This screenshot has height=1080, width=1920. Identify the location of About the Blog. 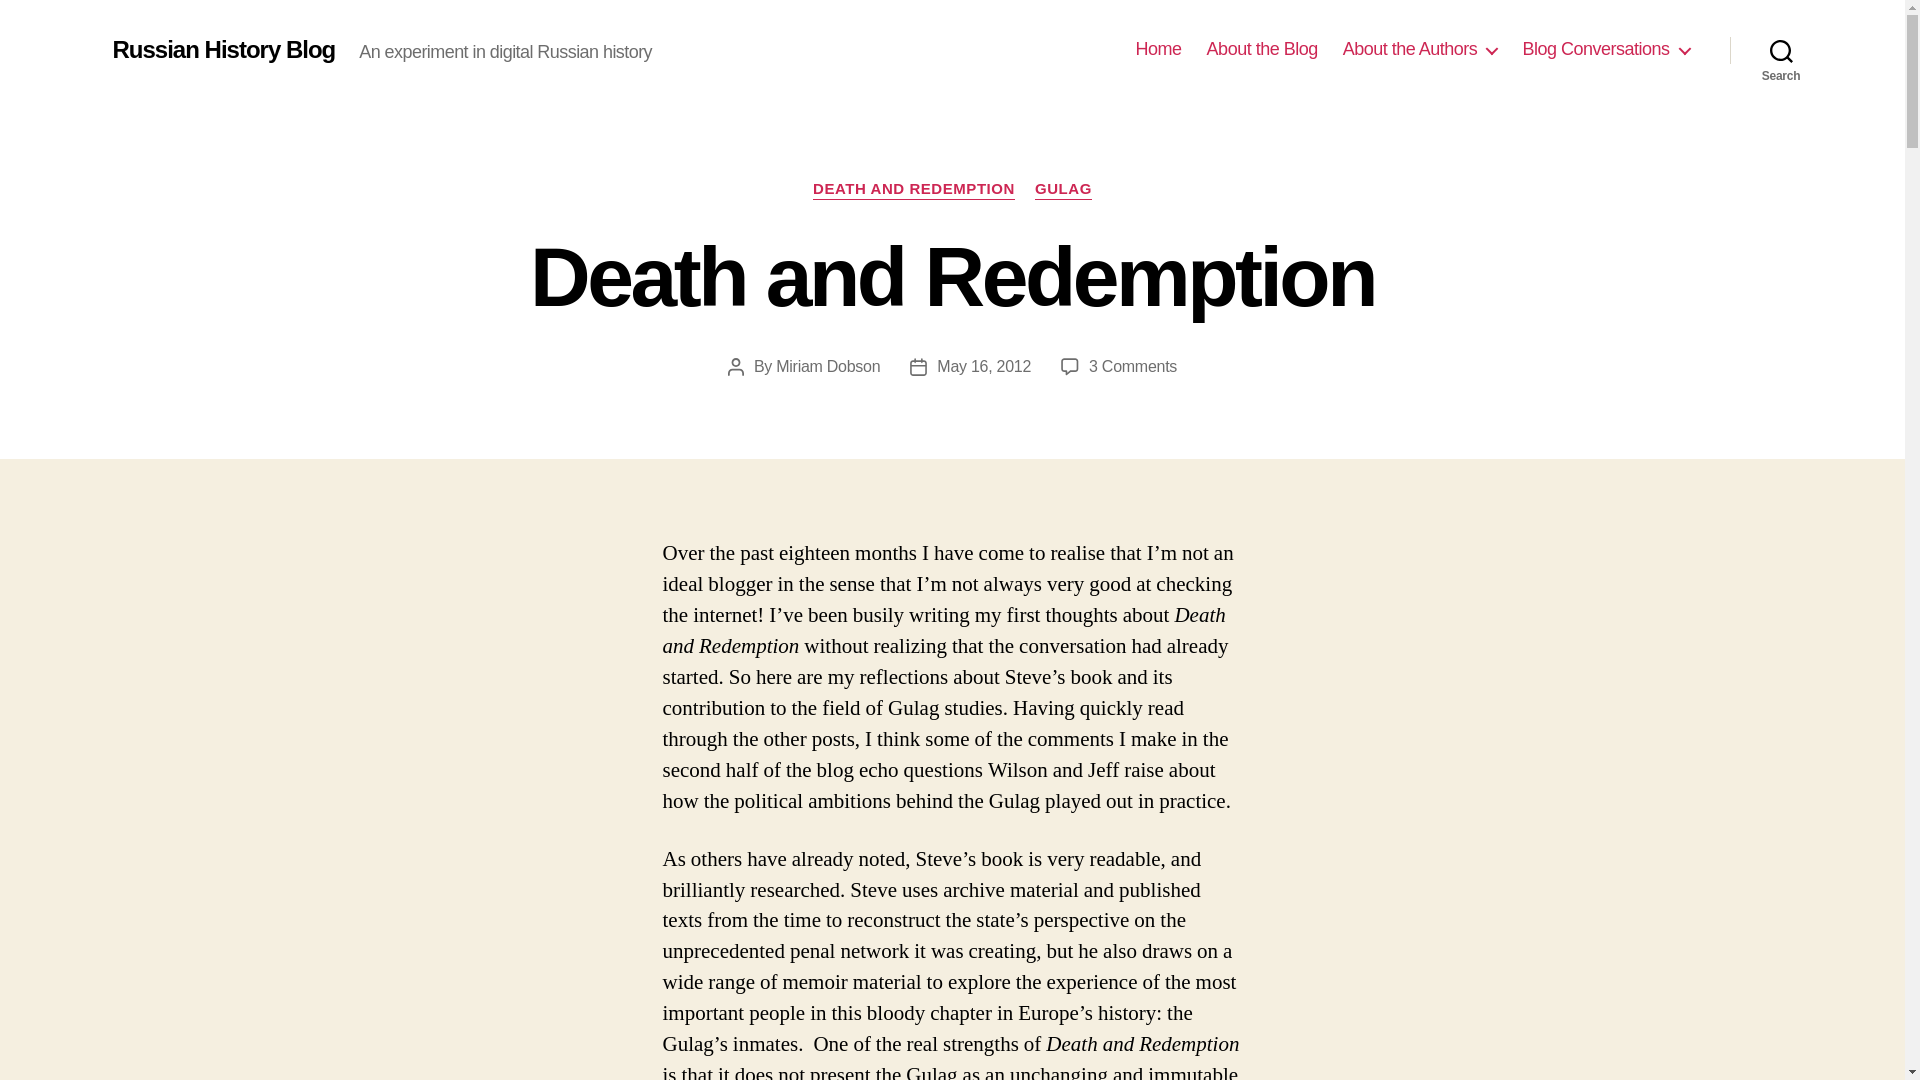
(1262, 49).